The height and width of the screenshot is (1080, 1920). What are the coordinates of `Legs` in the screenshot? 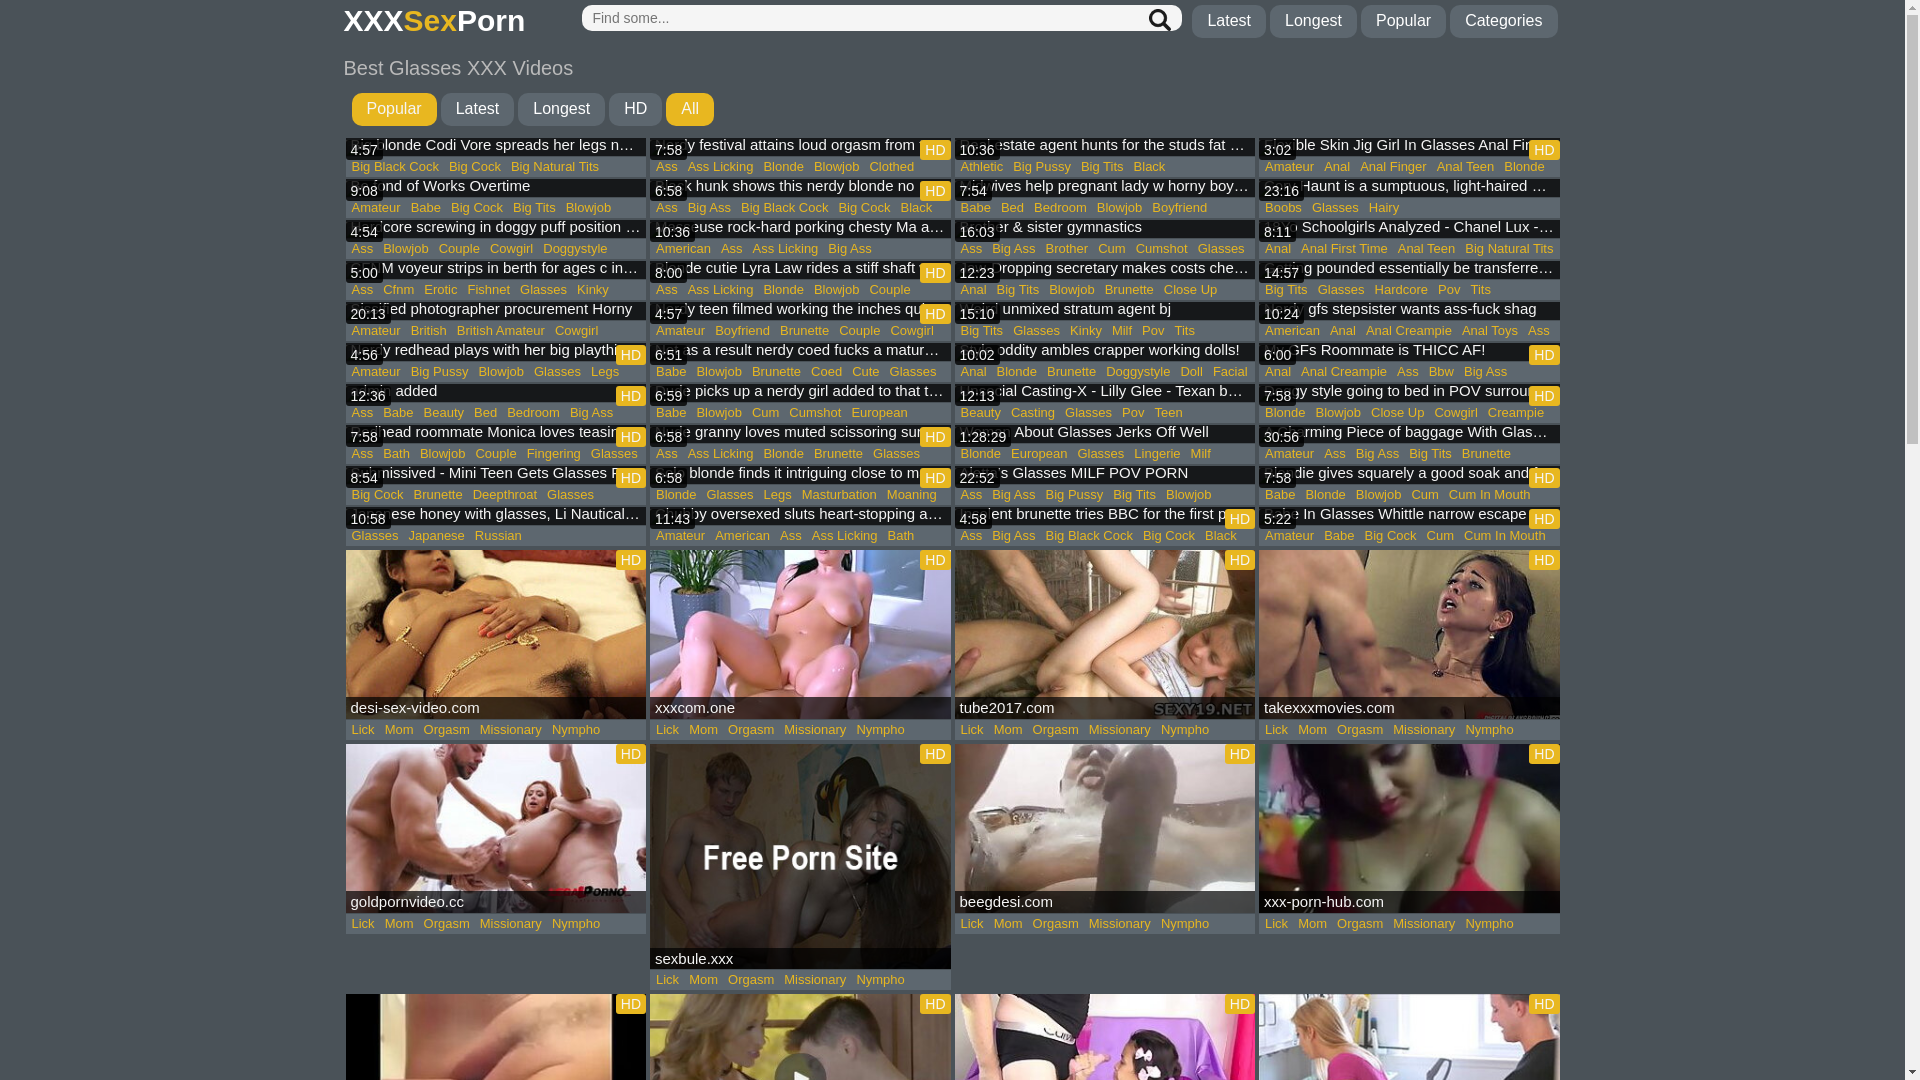 It's located at (605, 372).